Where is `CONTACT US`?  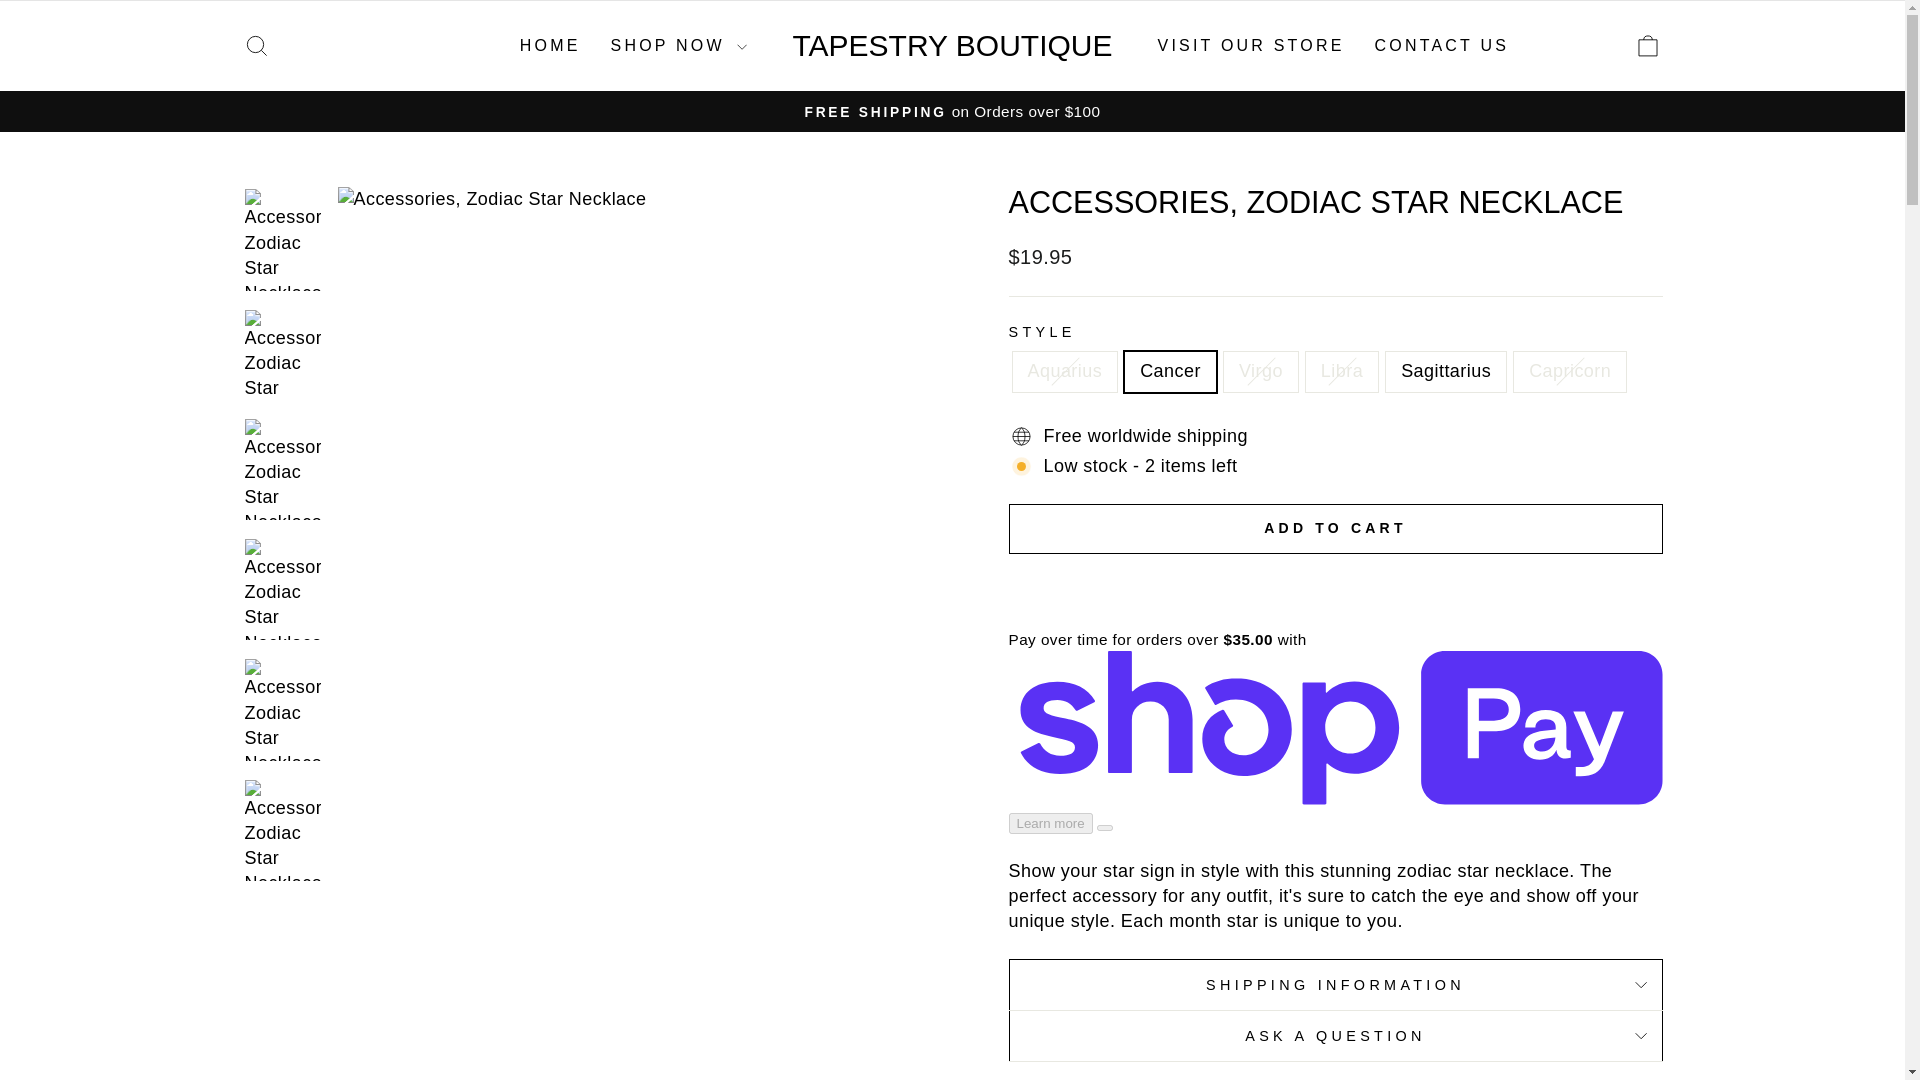
CONTACT US is located at coordinates (1442, 45).